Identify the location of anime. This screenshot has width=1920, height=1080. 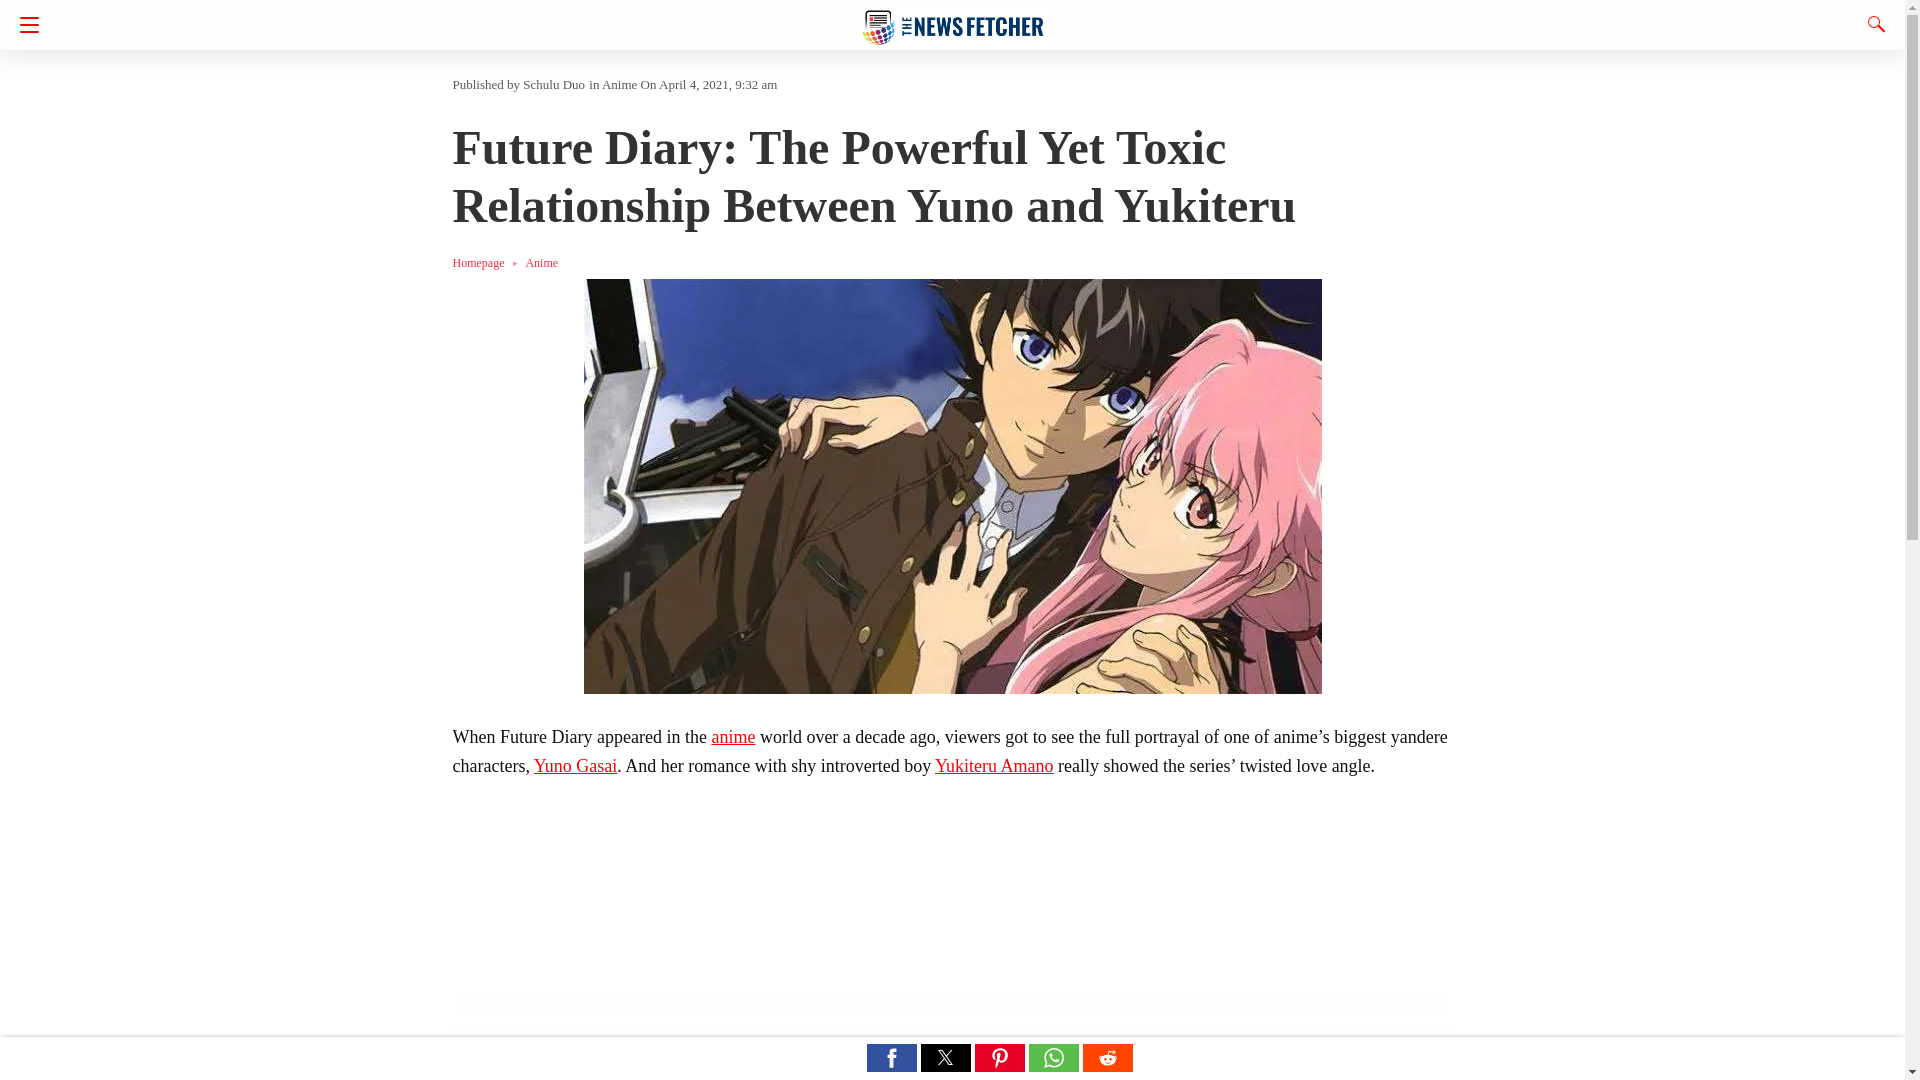
(732, 736).